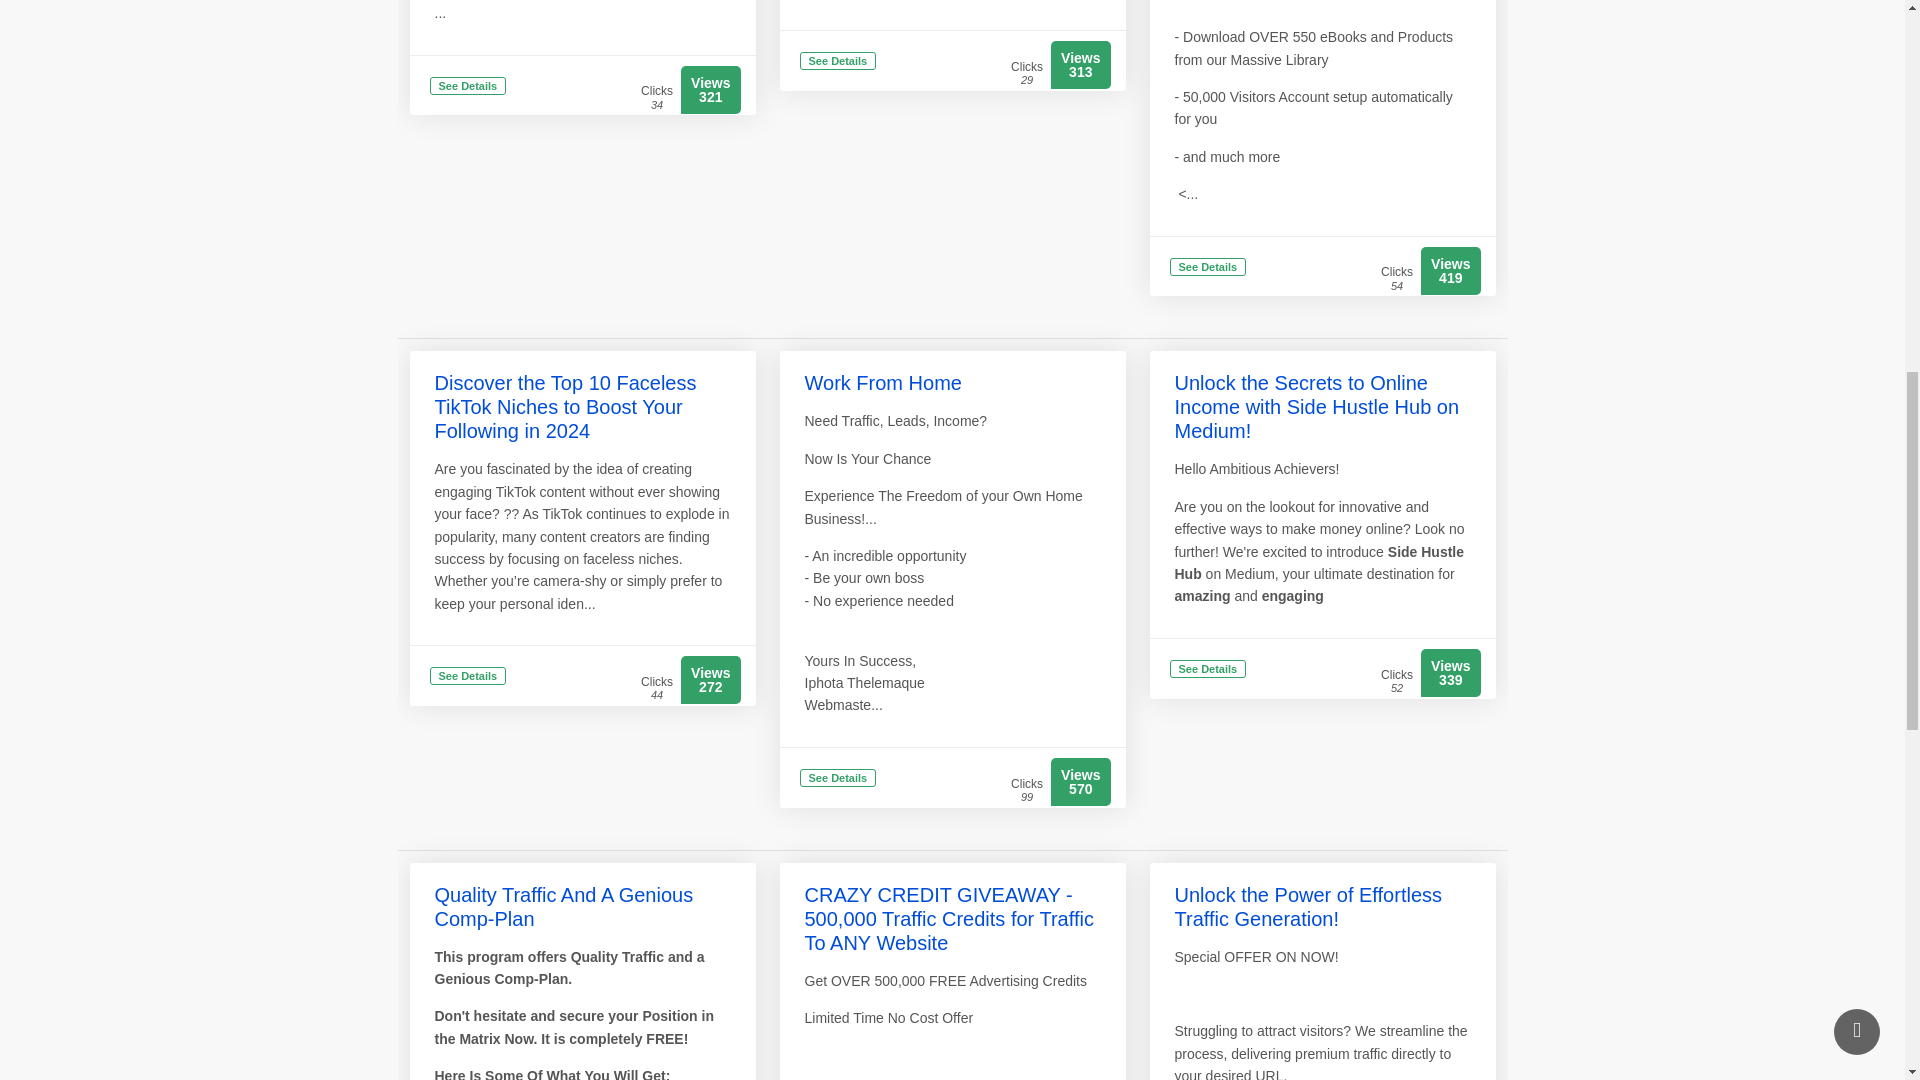 This screenshot has width=1920, height=1080. I want to click on See Details, so click(1208, 670).